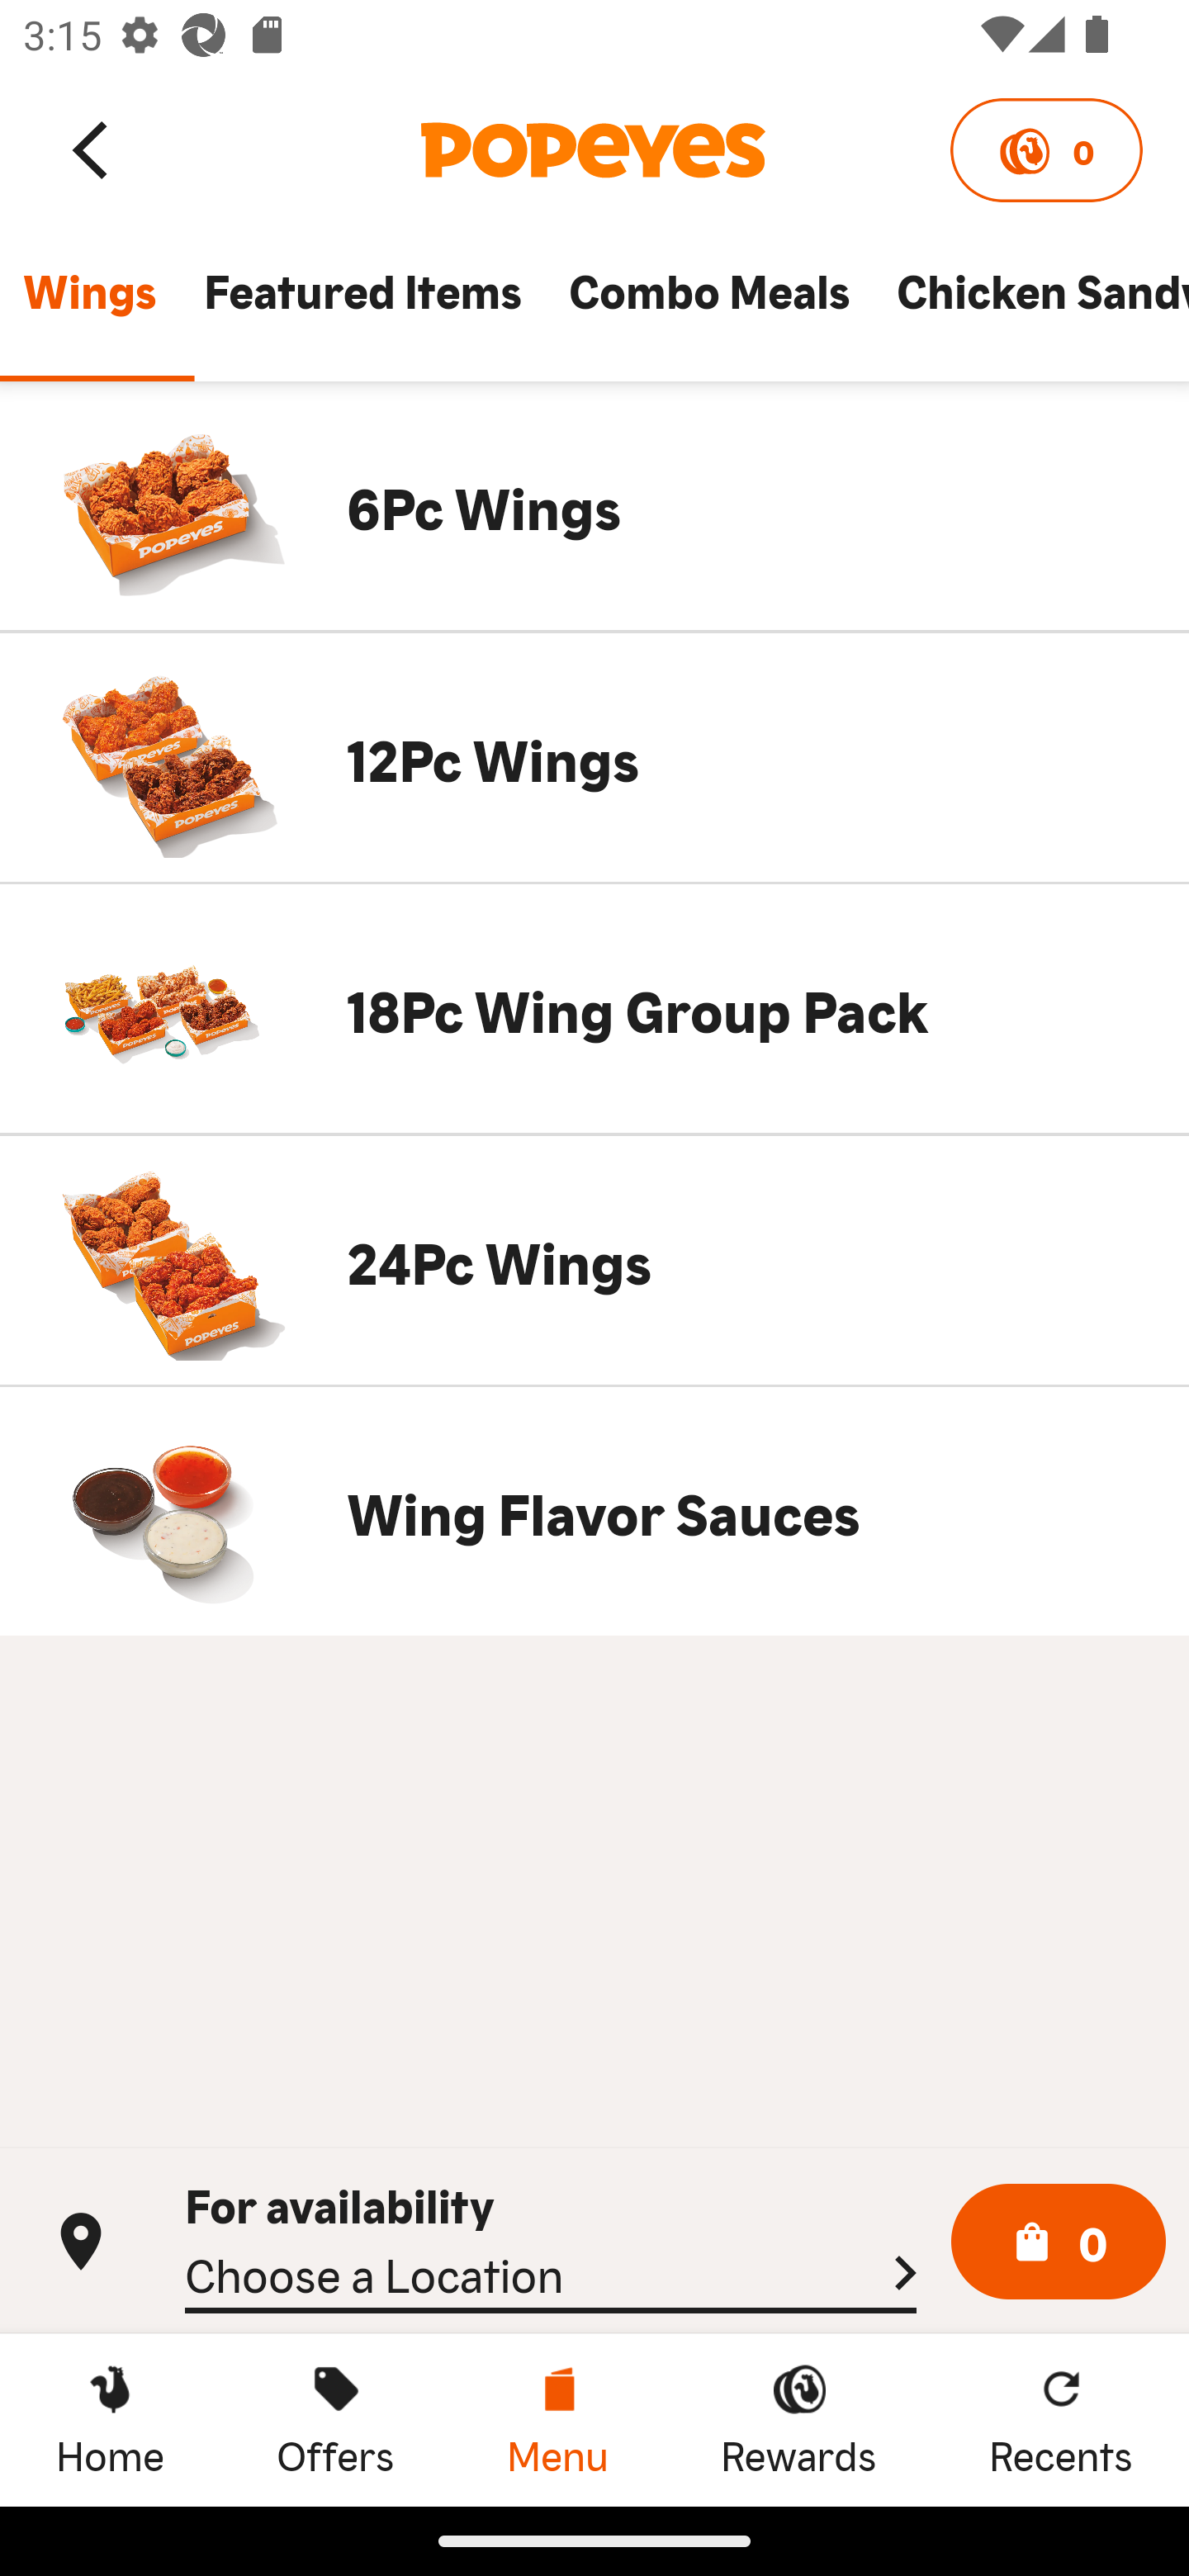  What do you see at coordinates (557, 2419) in the screenshot?
I see `Menu, current page Menu Menu, current page` at bounding box center [557, 2419].